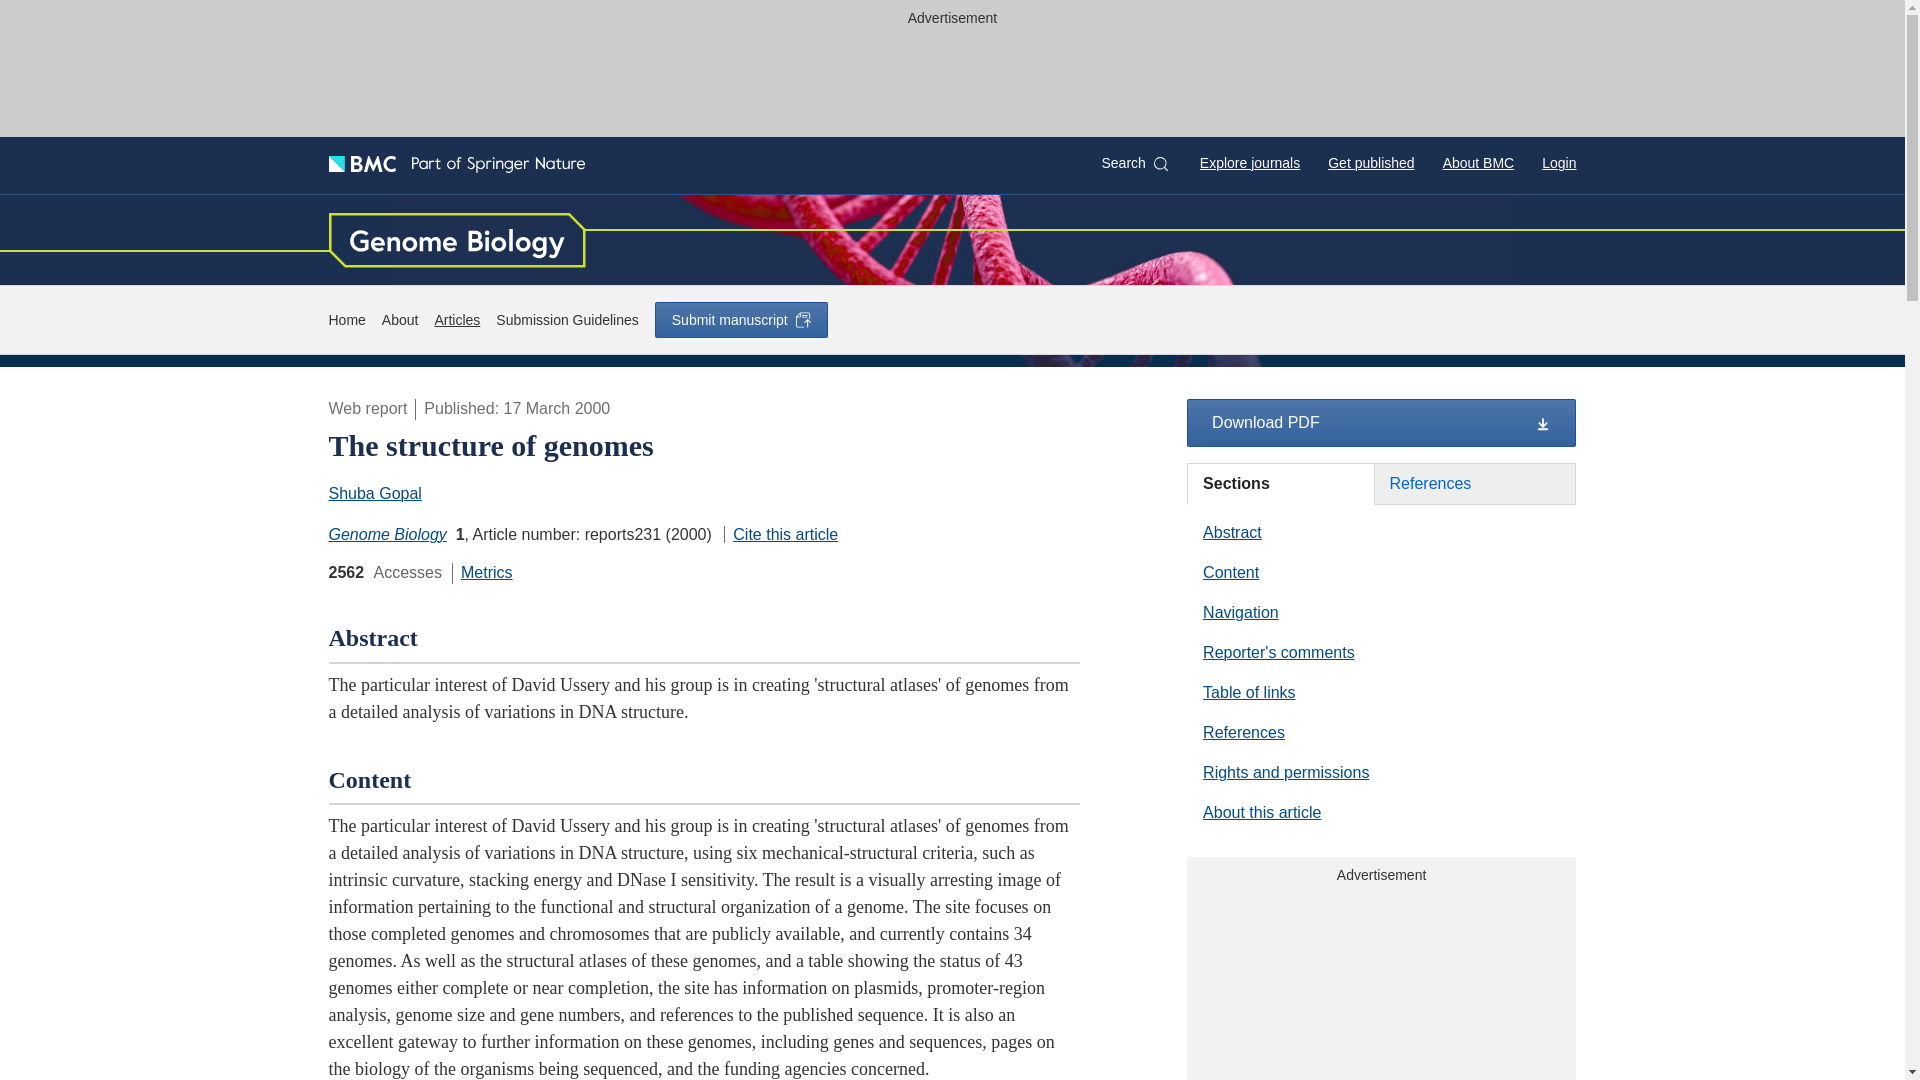  What do you see at coordinates (1558, 162) in the screenshot?
I see `Login` at bounding box center [1558, 162].